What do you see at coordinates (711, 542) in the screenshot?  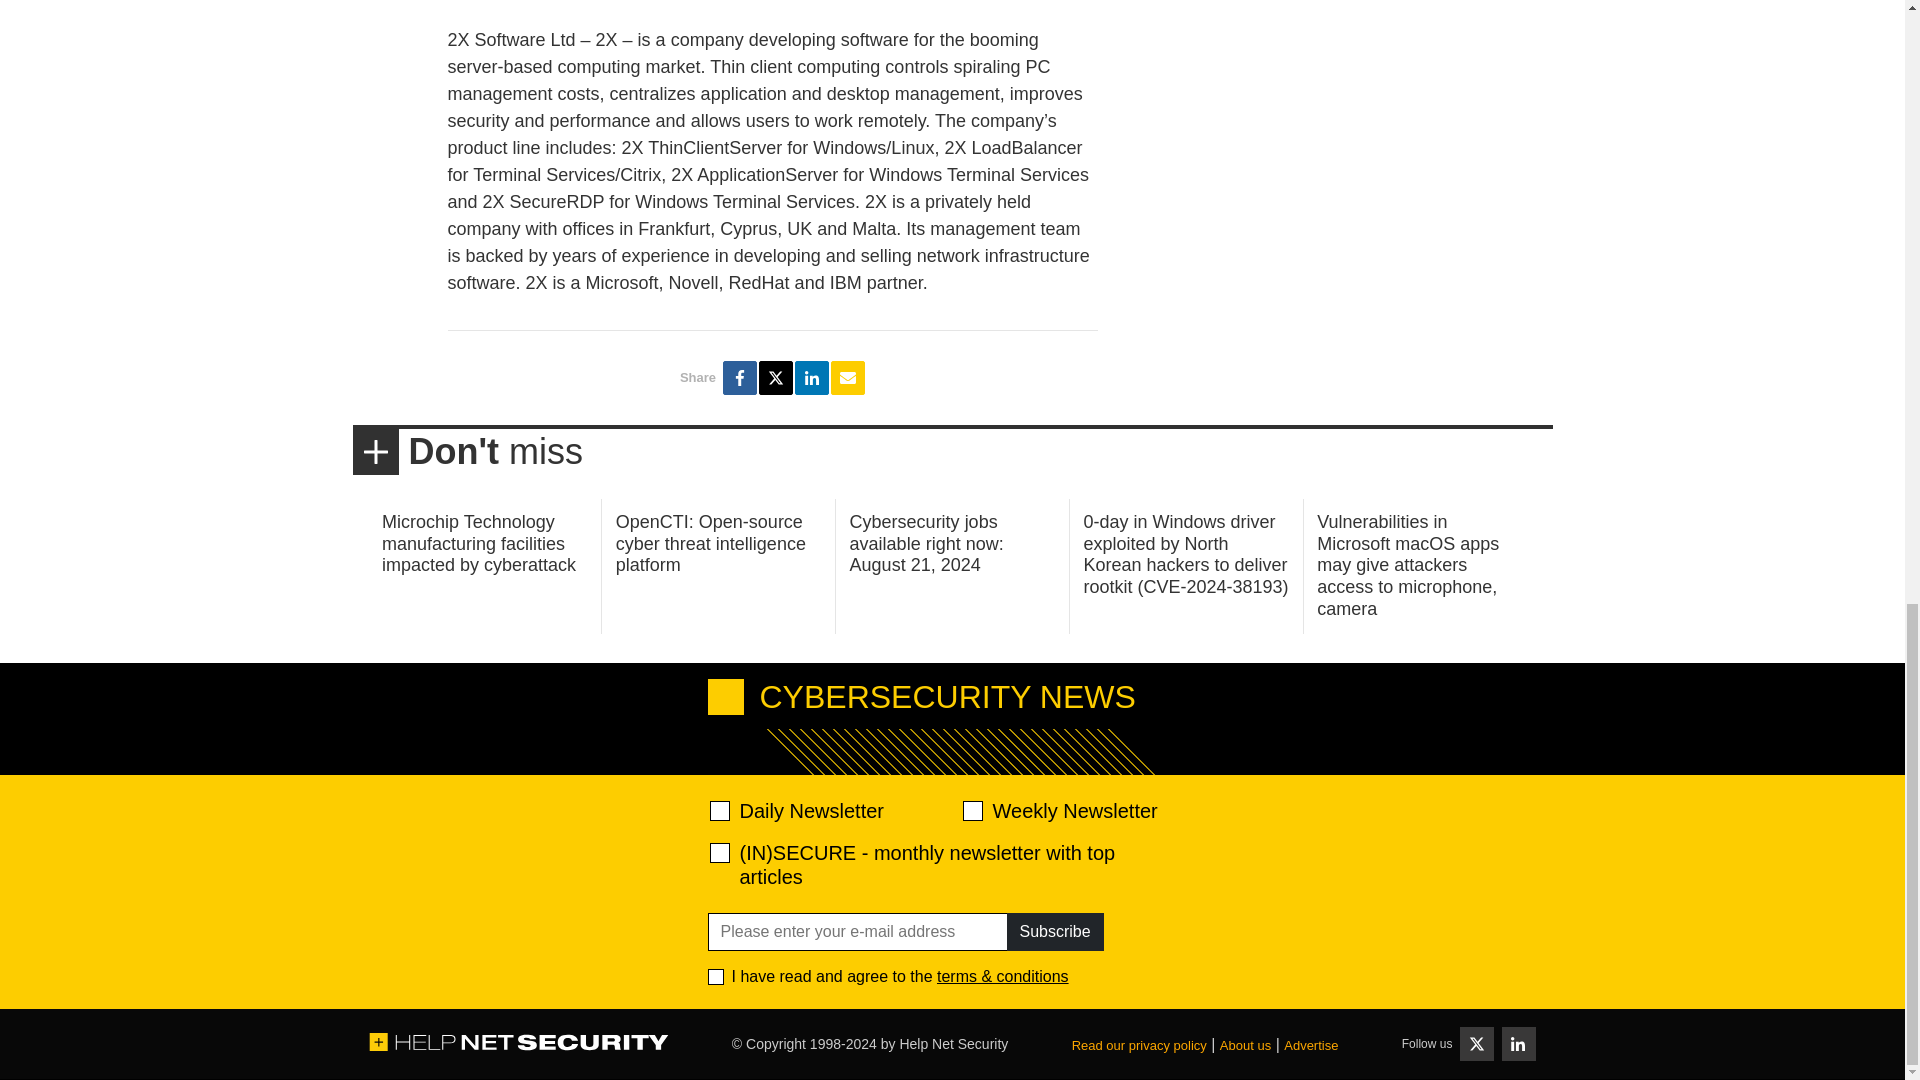 I see `OpenCTI: Open-source cyber threat intelligence platform` at bounding box center [711, 542].